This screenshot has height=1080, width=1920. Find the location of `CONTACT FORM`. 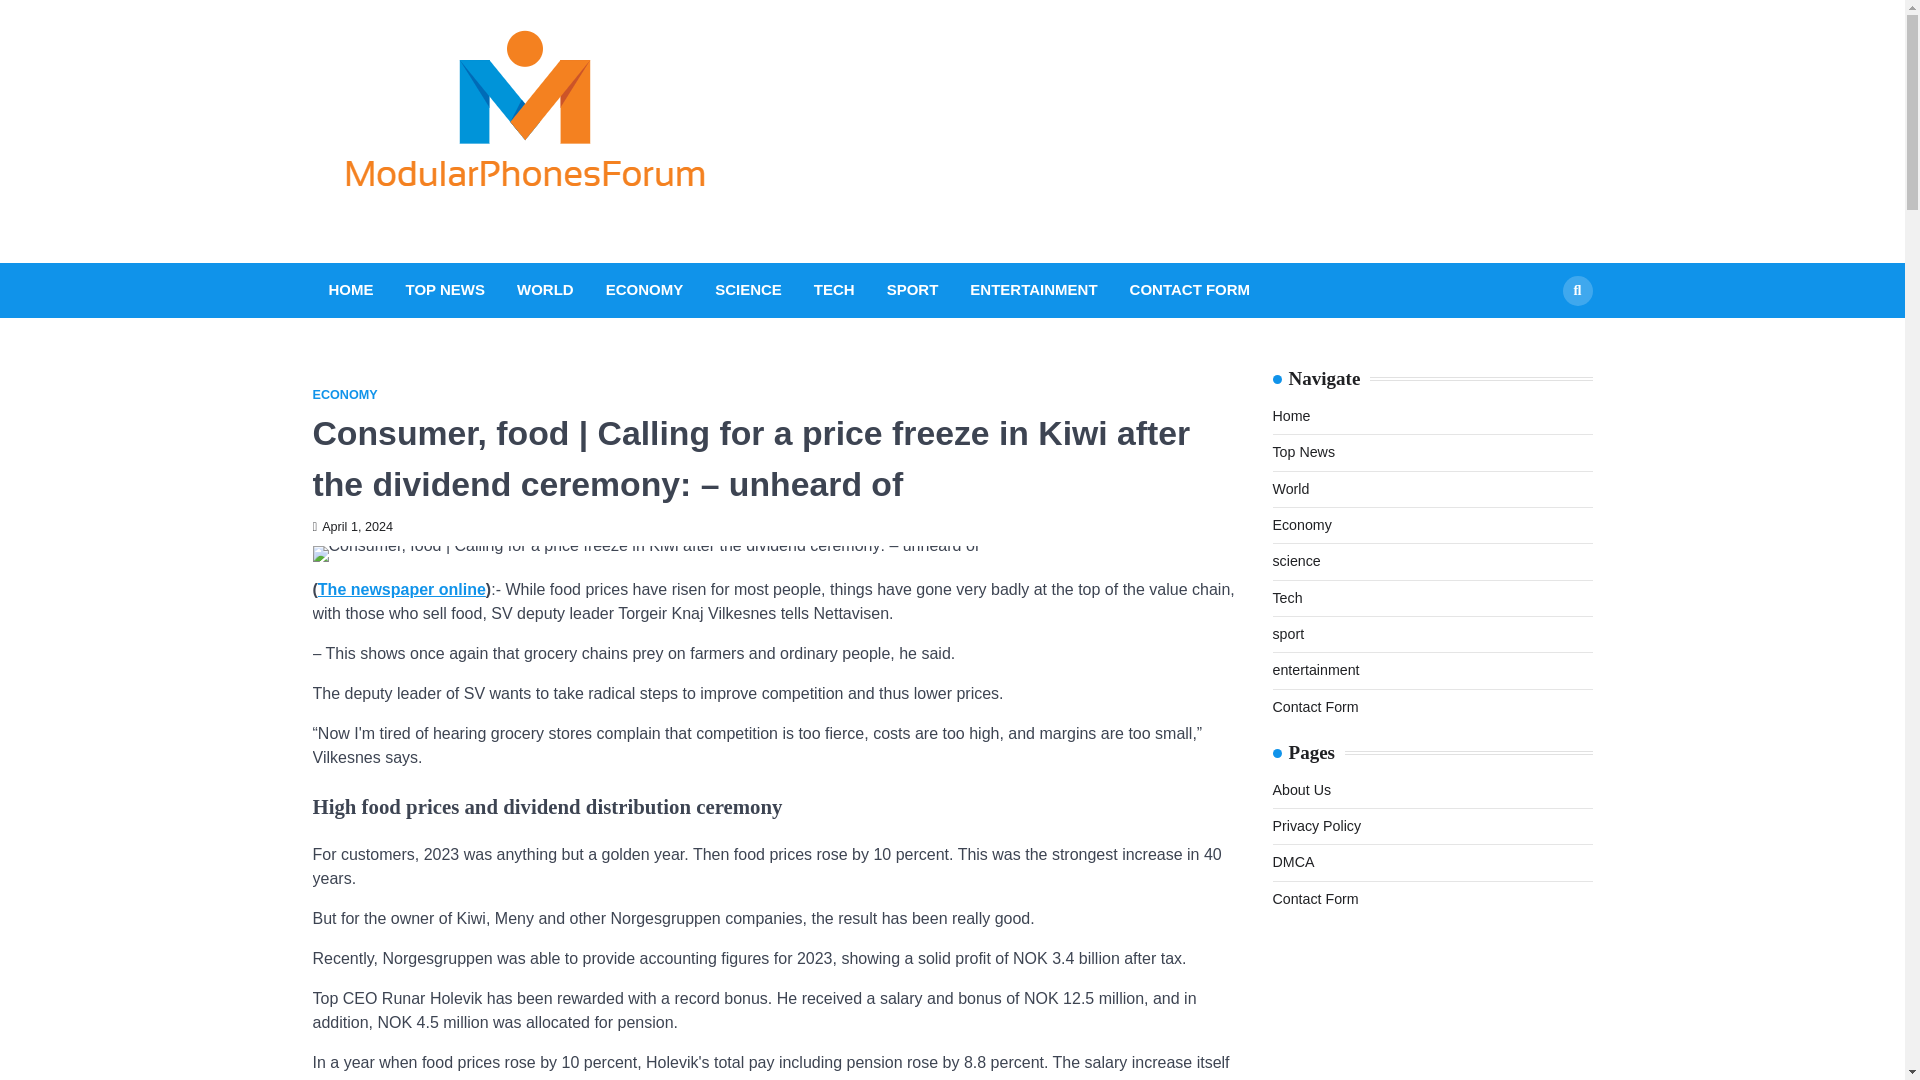

CONTACT FORM is located at coordinates (1190, 290).